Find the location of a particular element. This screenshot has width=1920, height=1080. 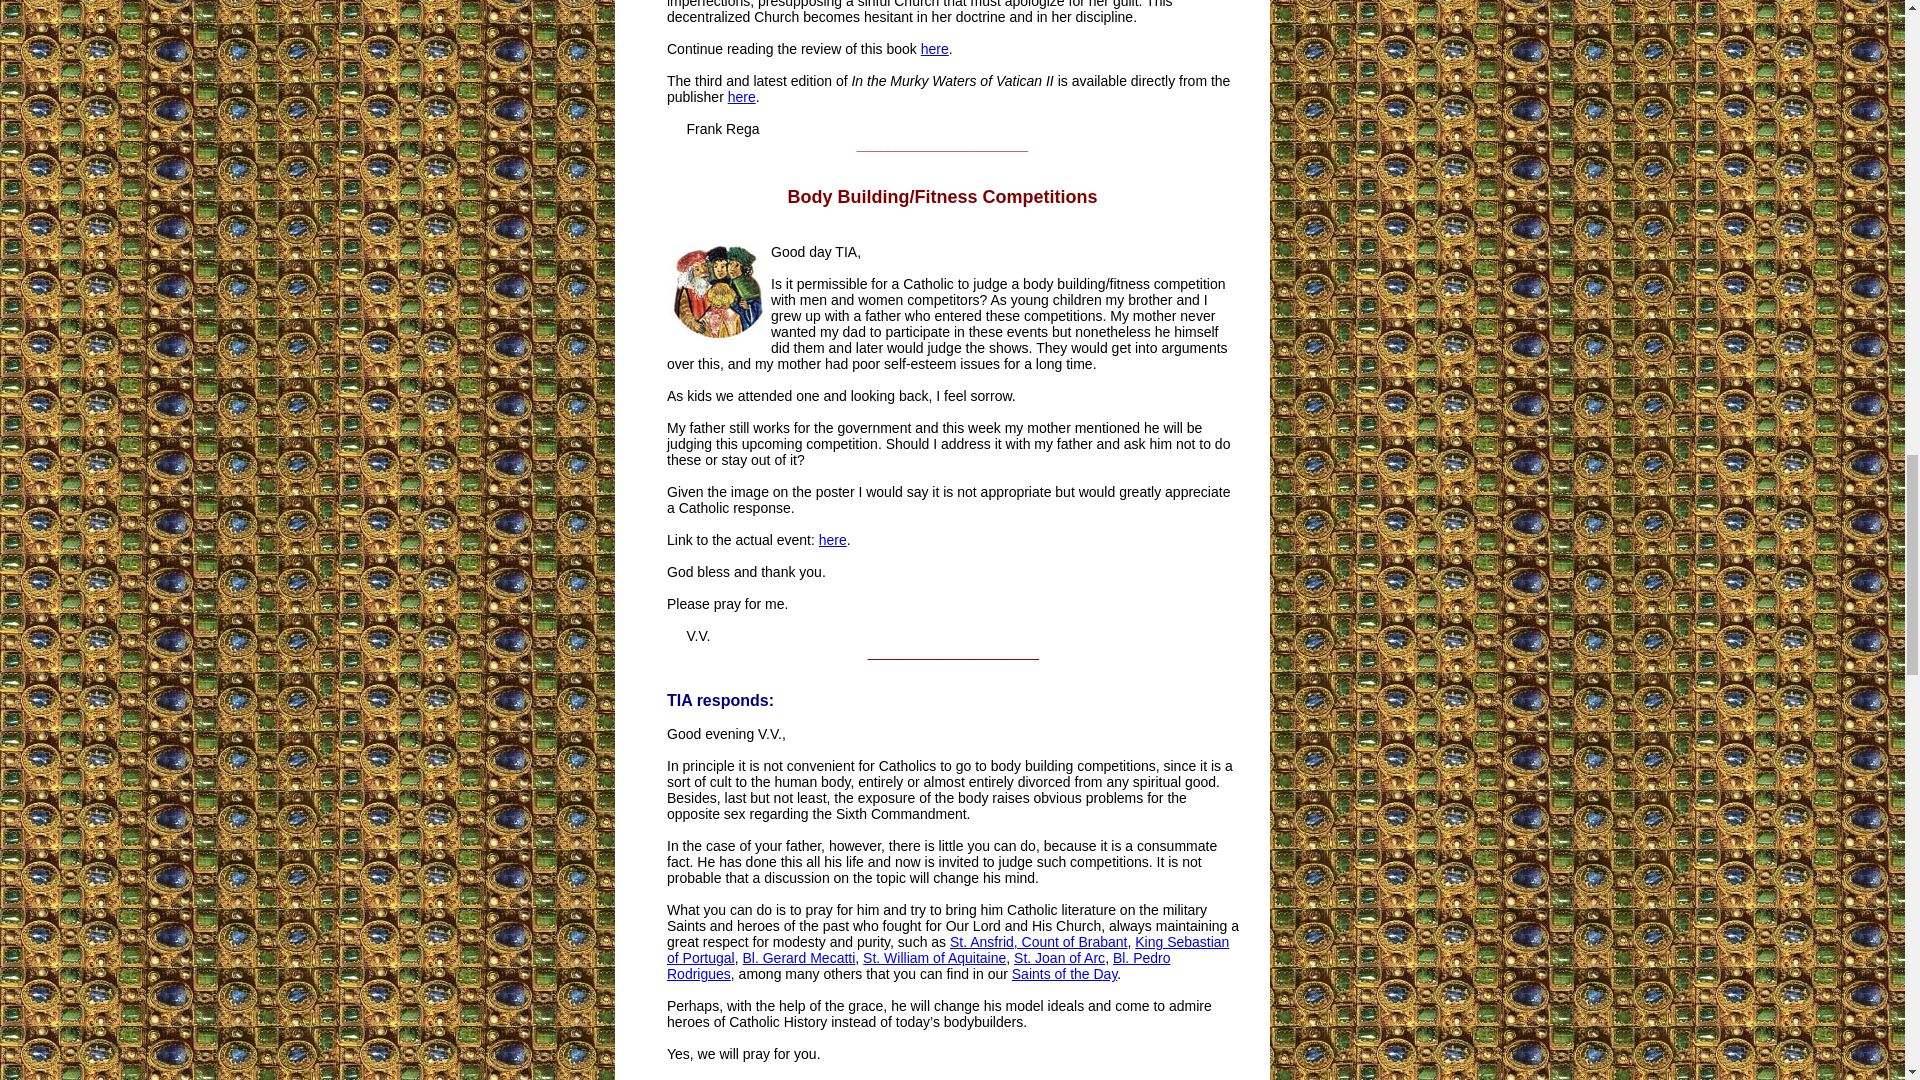

St. Joan of Arc is located at coordinates (1059, 958).